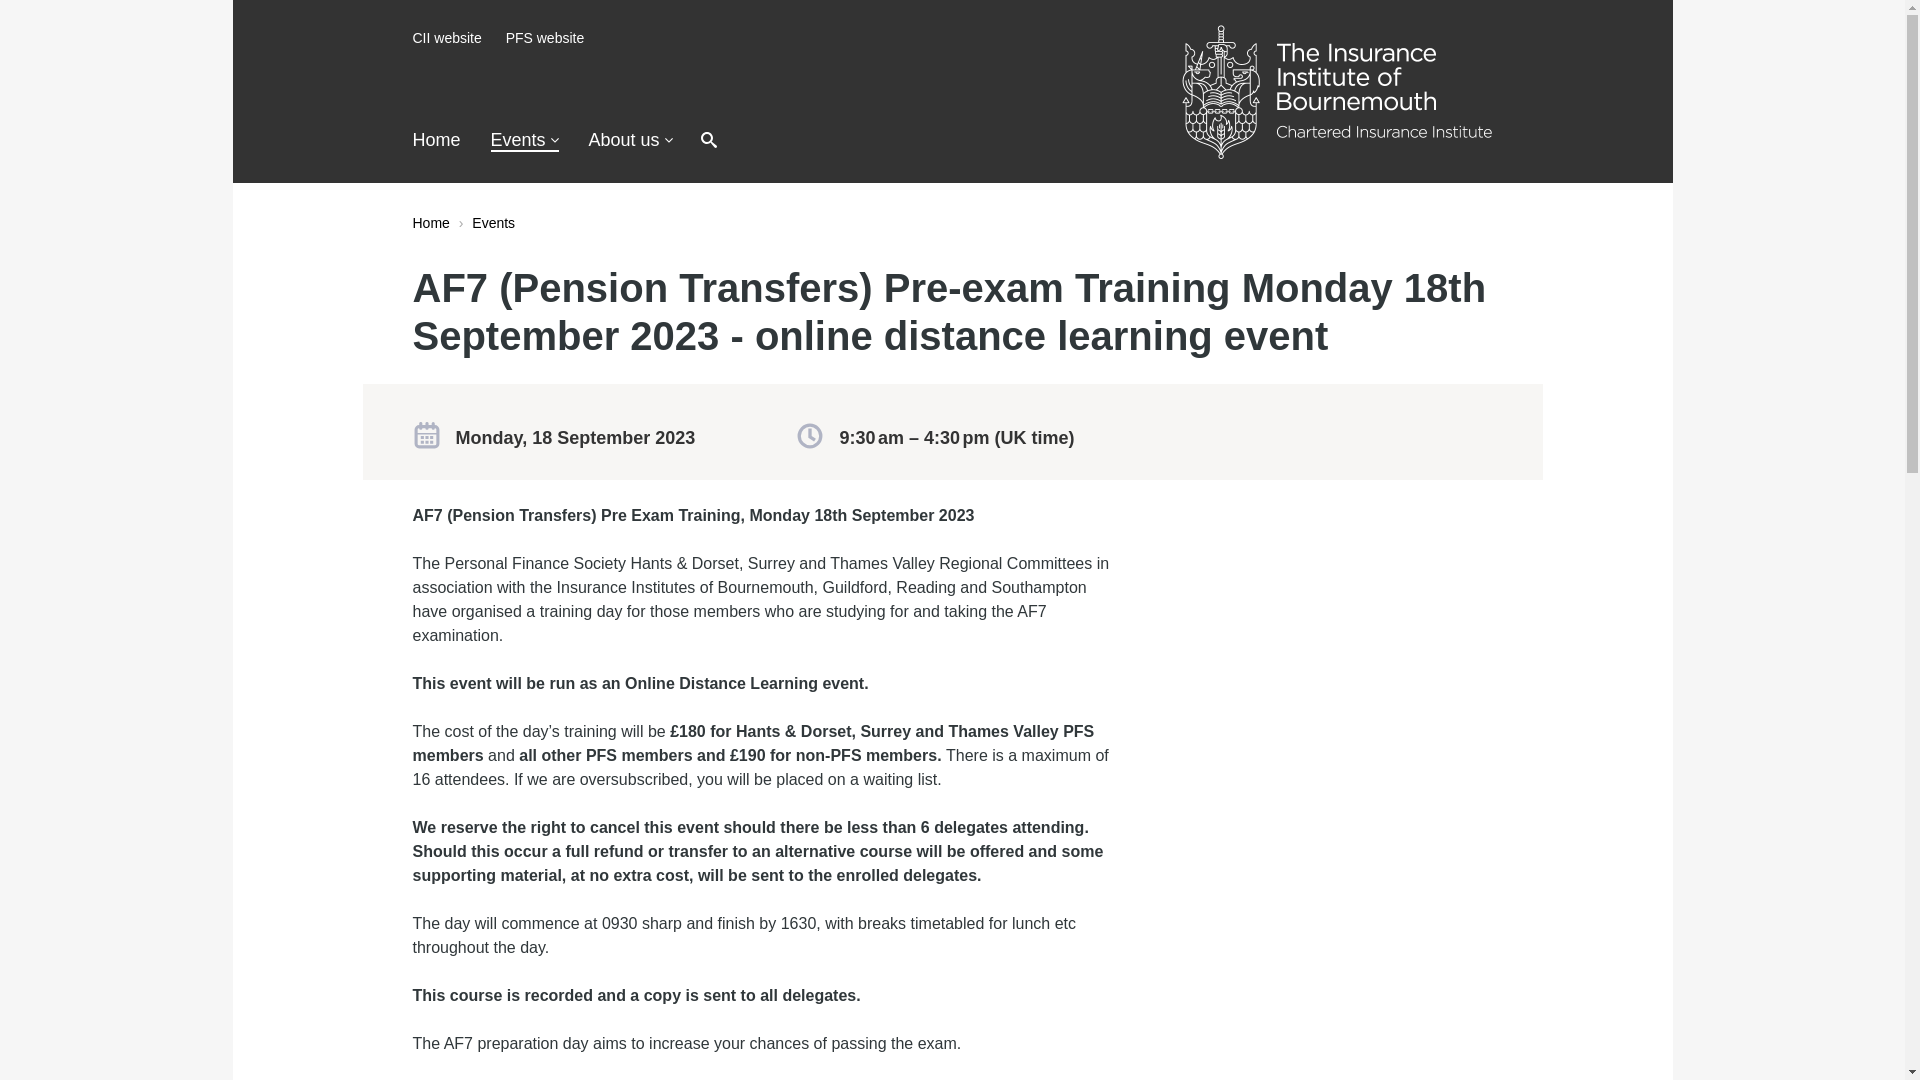 The image size is (1920, 1080). I want to click on Go, so click(970, 141).